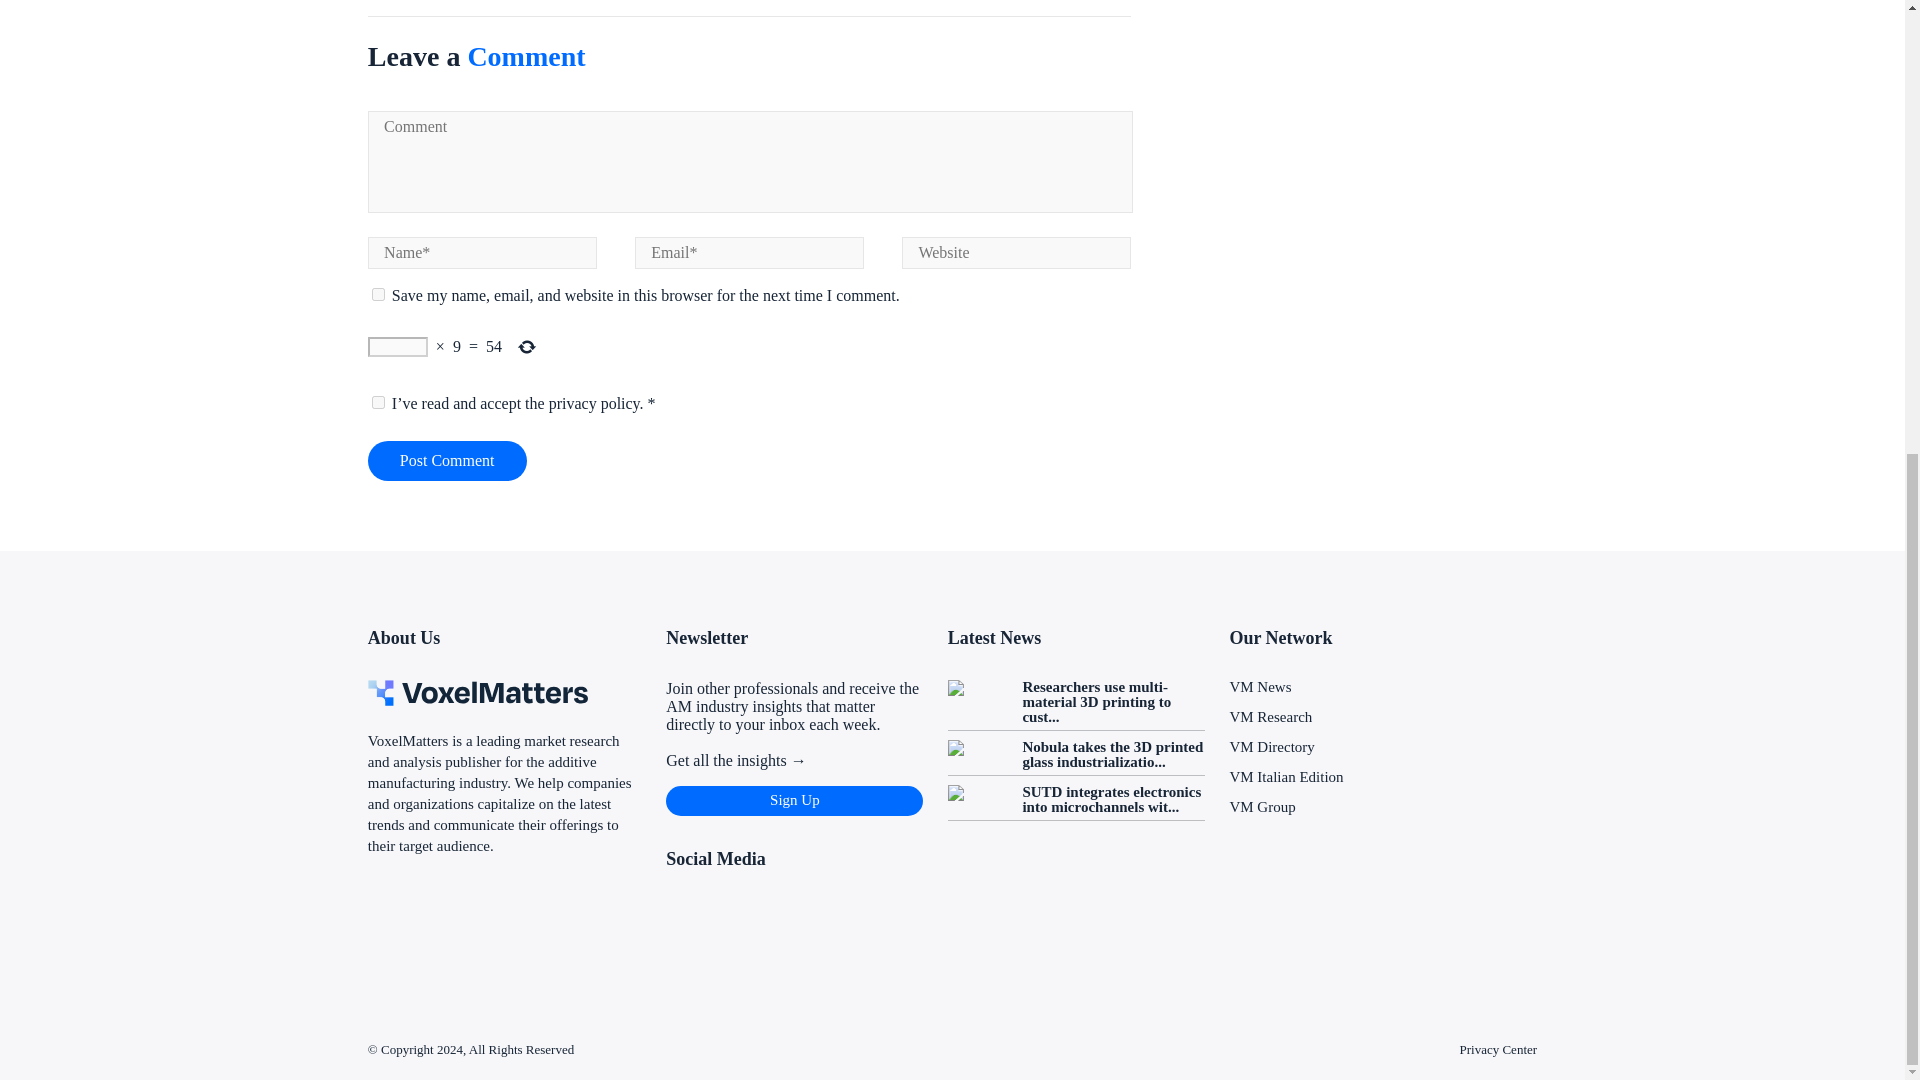 This screenshot has height=1080, width=1920. I want to click on VM Italian Edition, so click(1285, 776).